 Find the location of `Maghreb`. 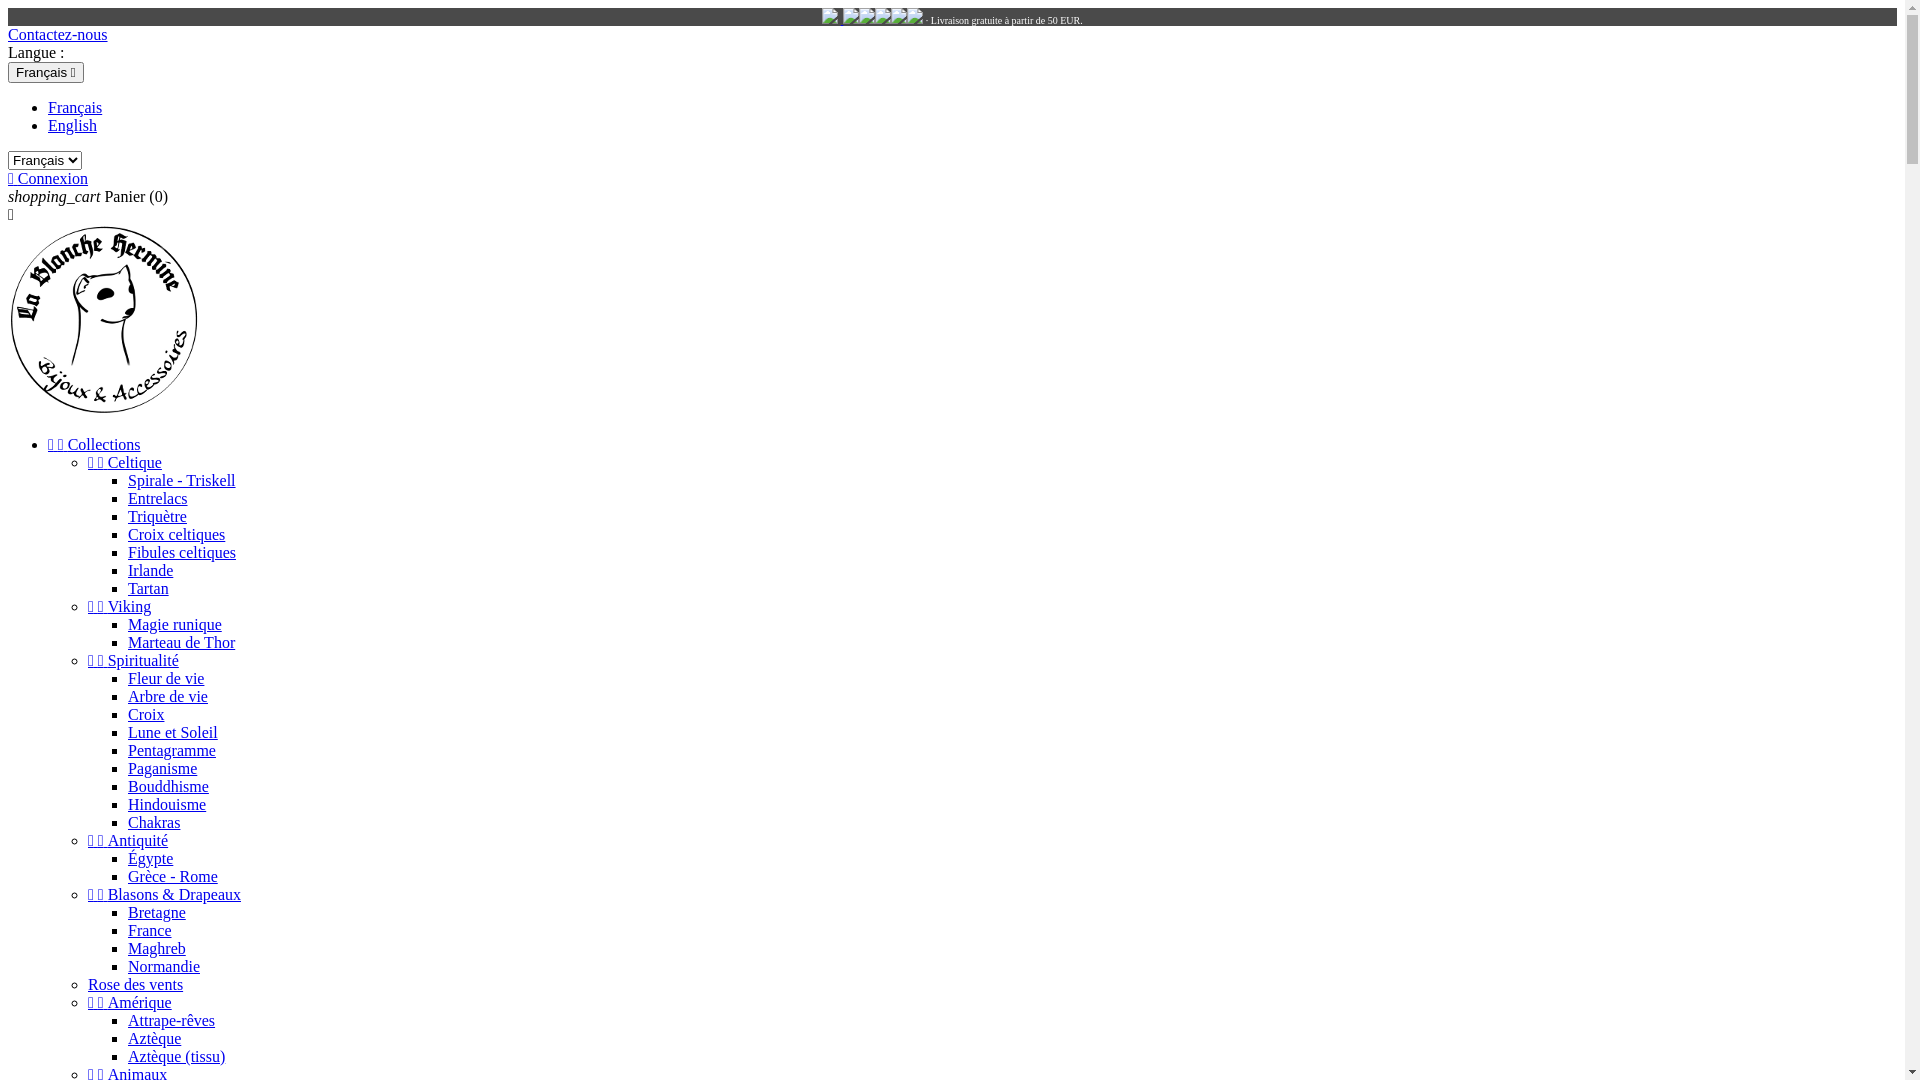

Maghreb is located at coordinates (157, 948).